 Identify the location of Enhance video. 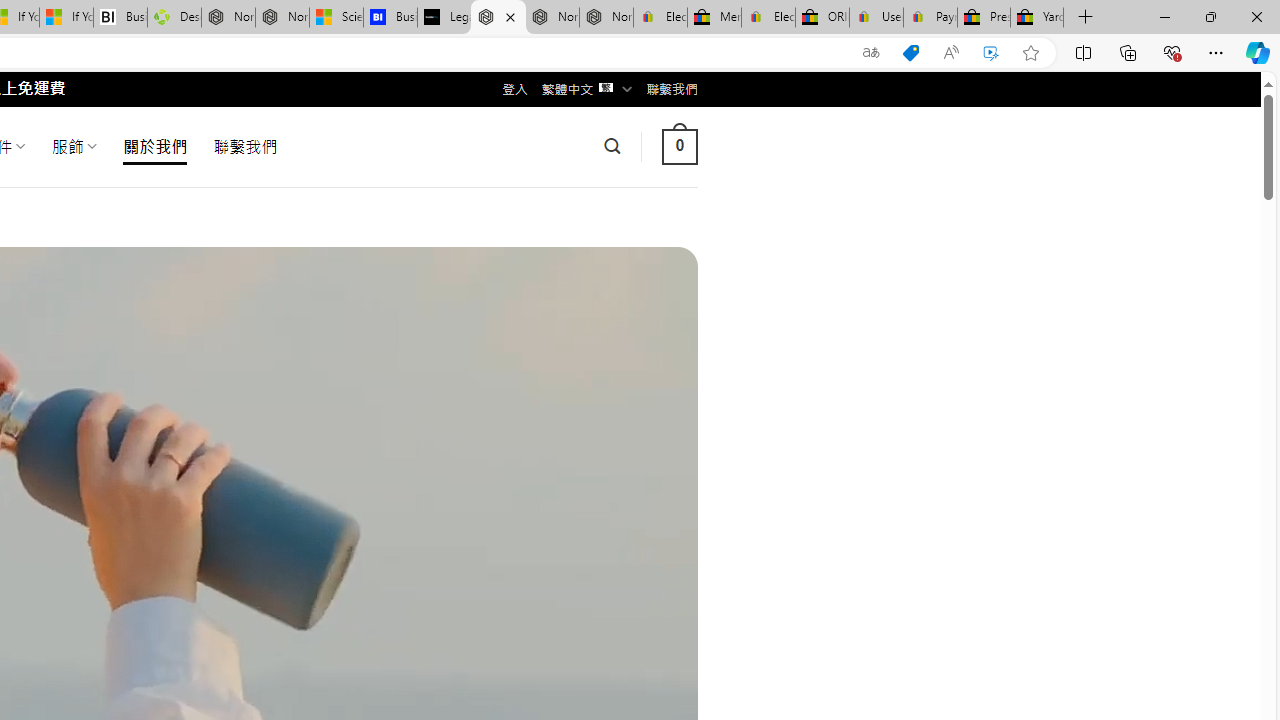
(991, 53).